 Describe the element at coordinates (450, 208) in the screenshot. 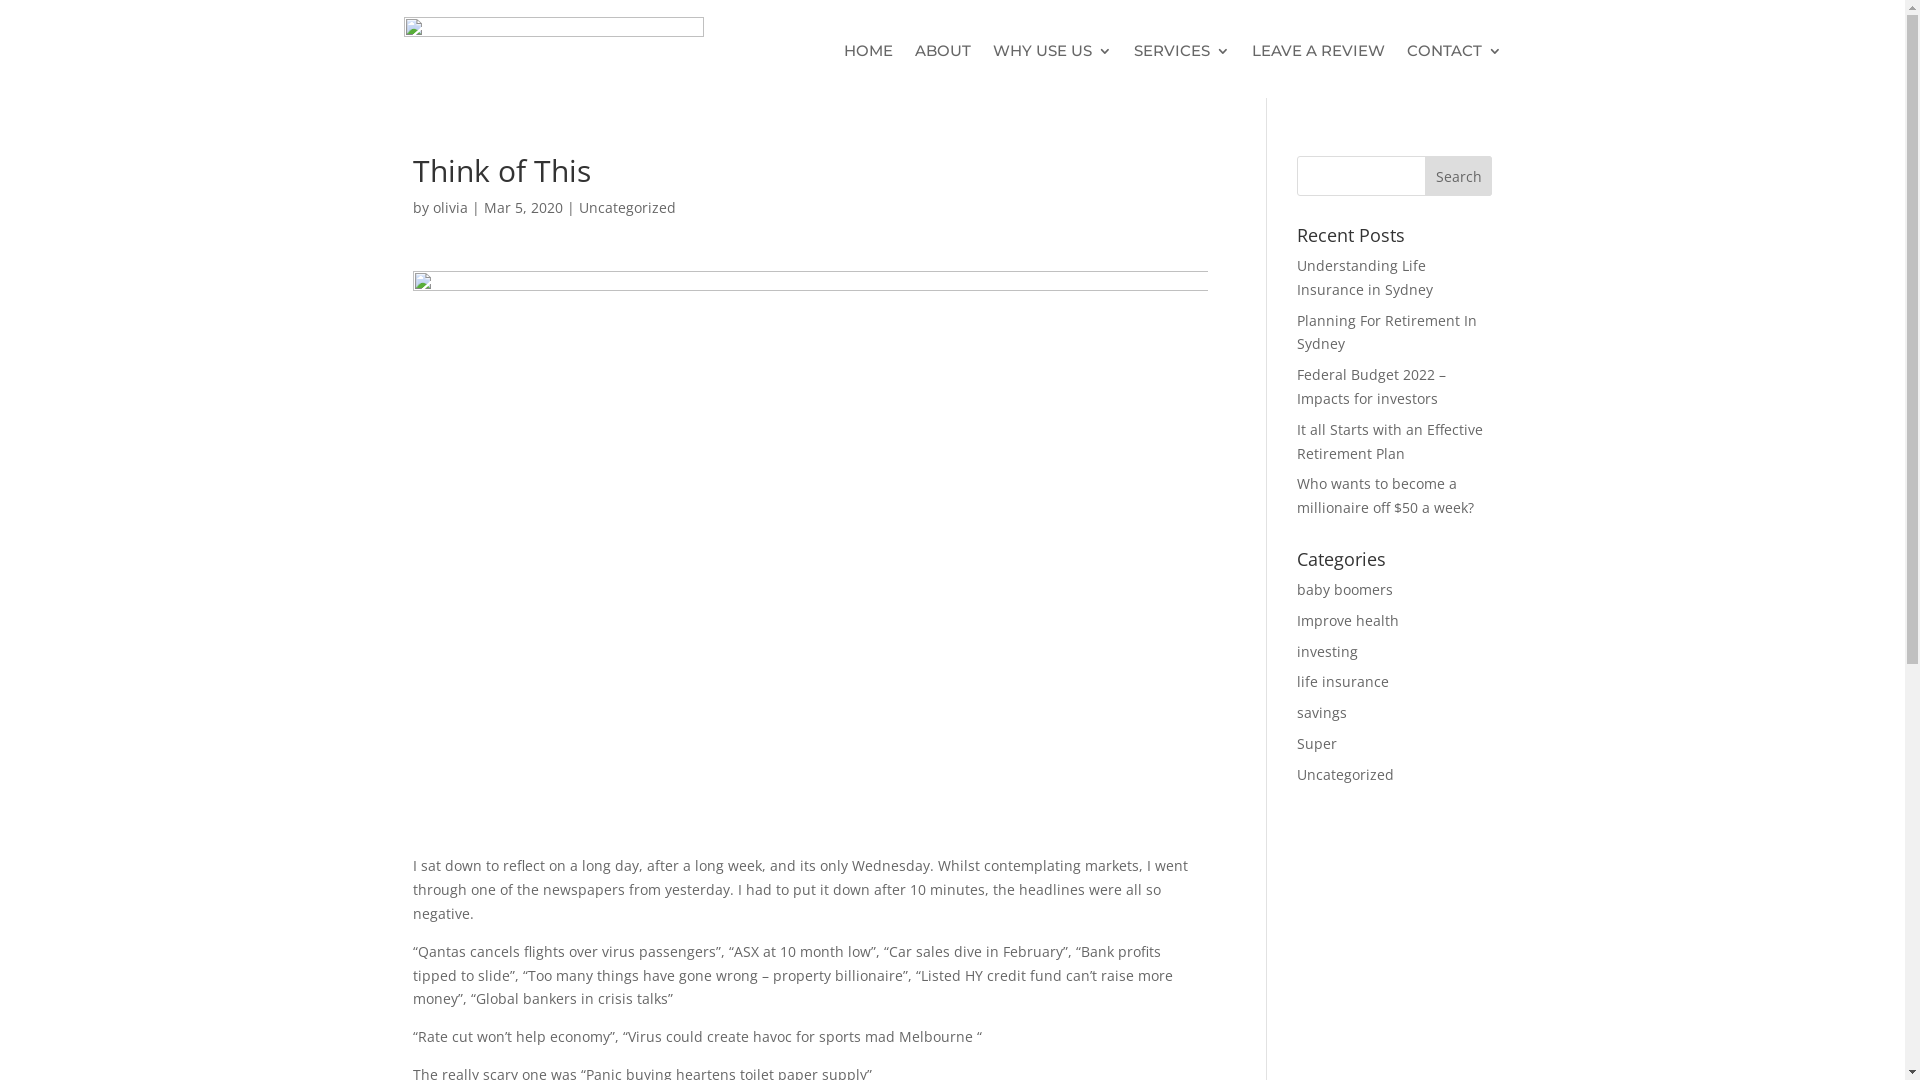

I see `olivia` at that location.